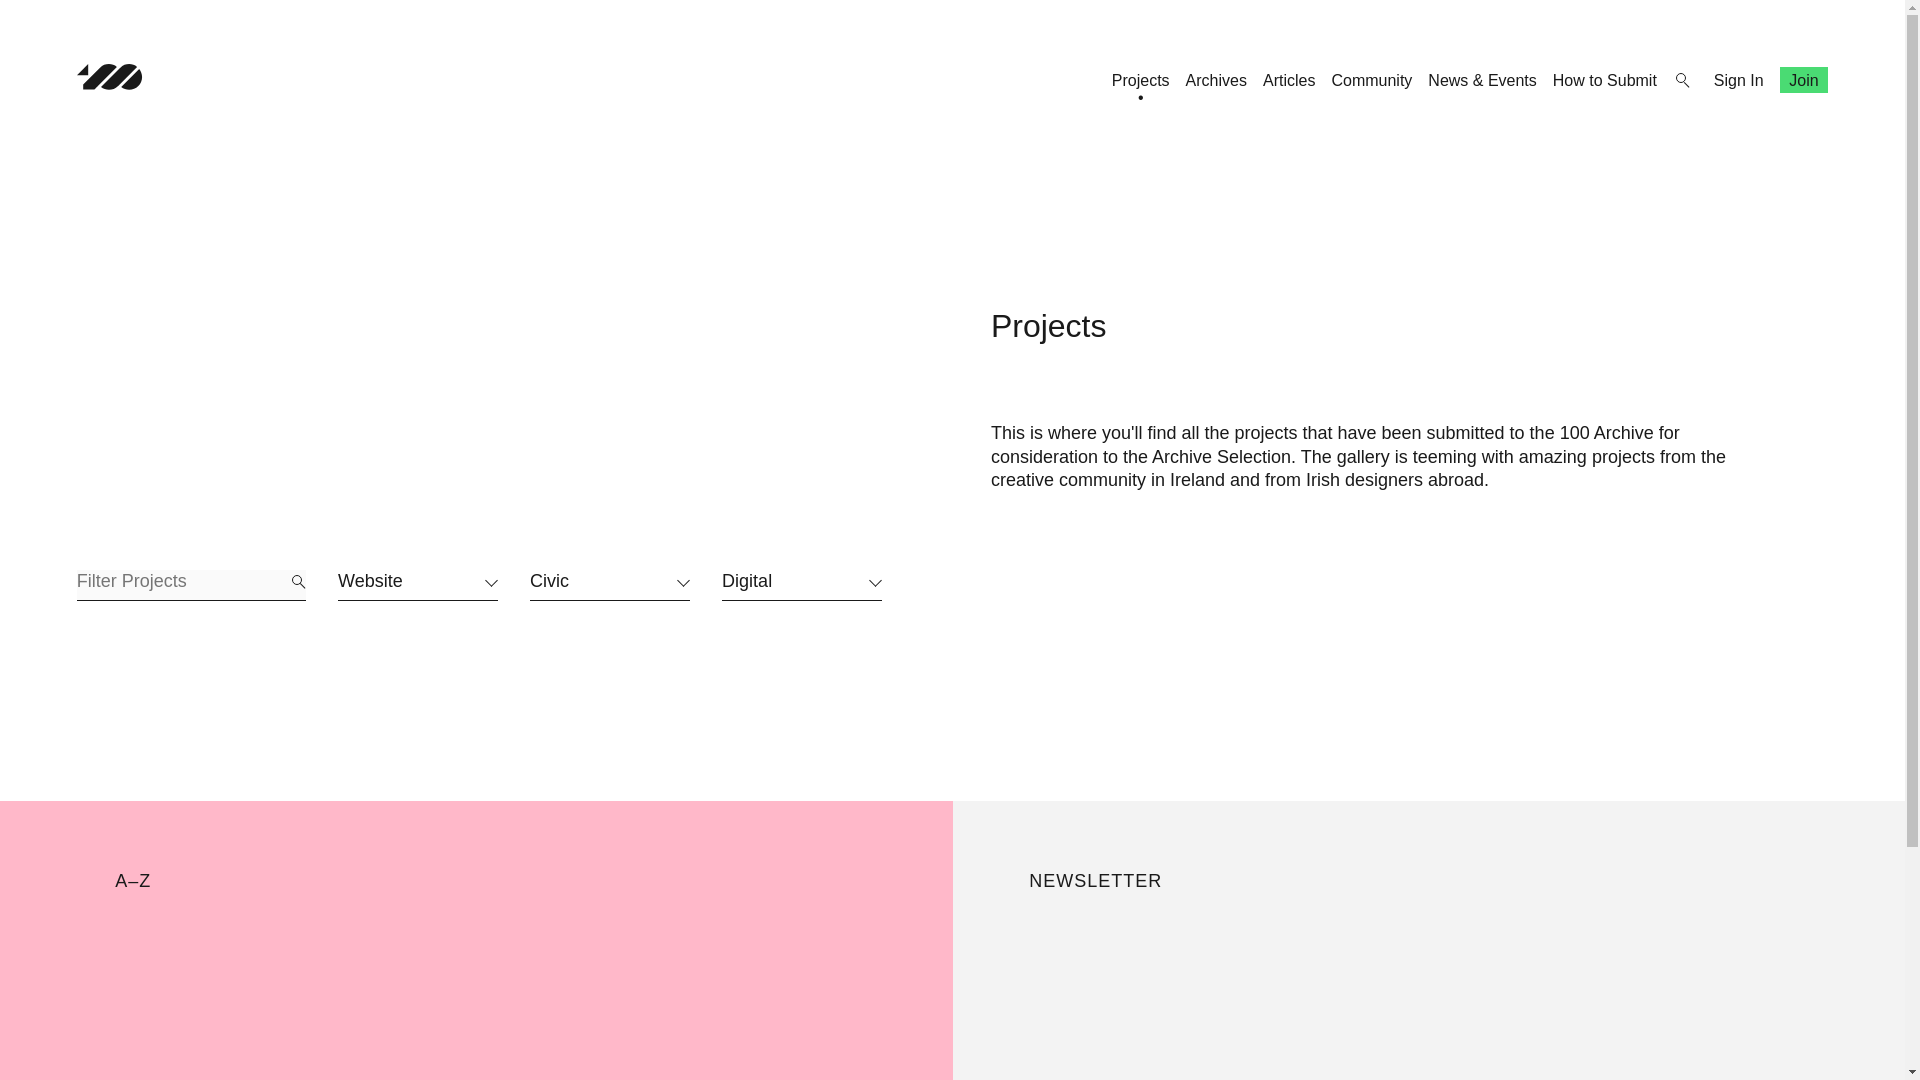 The image size is (1920, 1080). What do you see at coordinates (1140, 80) in the screenshot?
I see `Projects` at bounding box center [1140, 80].